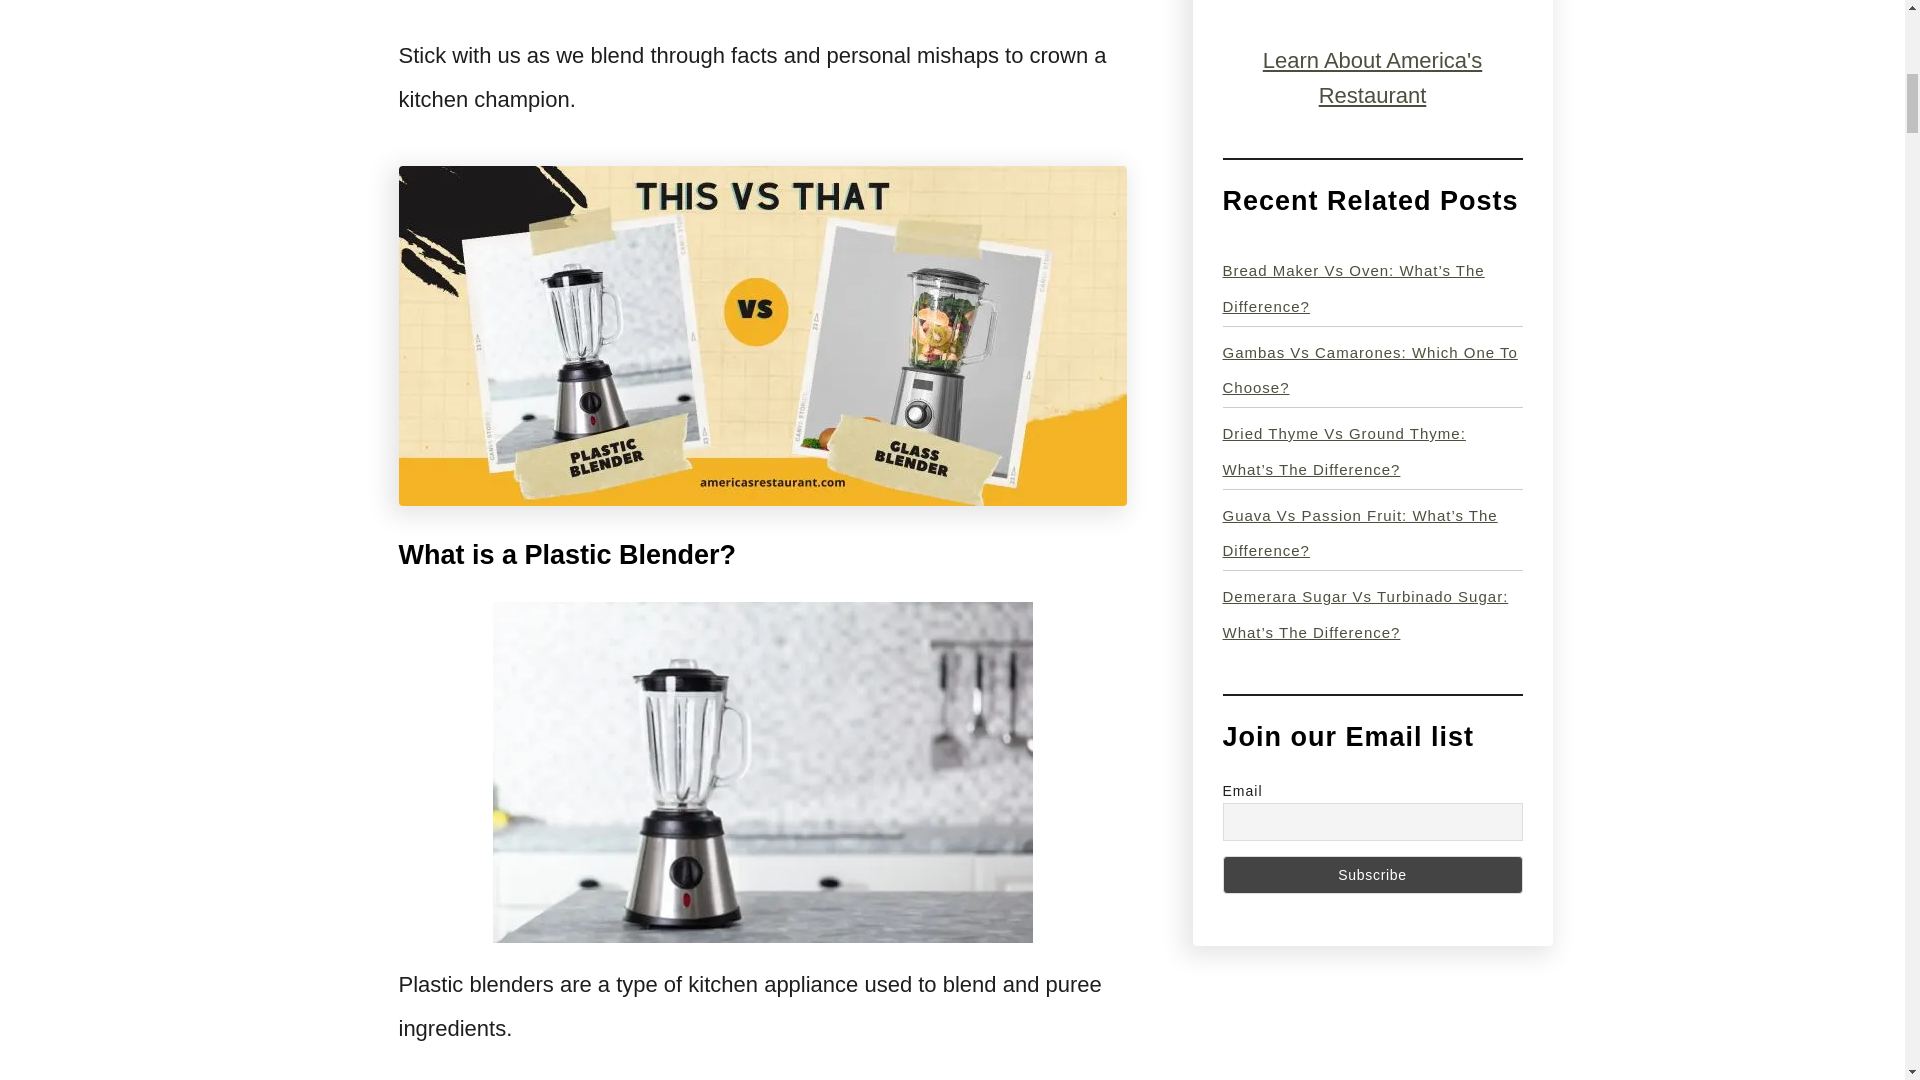 The image size is (1920, 1080). What do you see at coordinates (1368, 370) in the screenshot?
I see `Gambas vs Camarones: Which One to Choose?` at bounding box center [1368, 370].